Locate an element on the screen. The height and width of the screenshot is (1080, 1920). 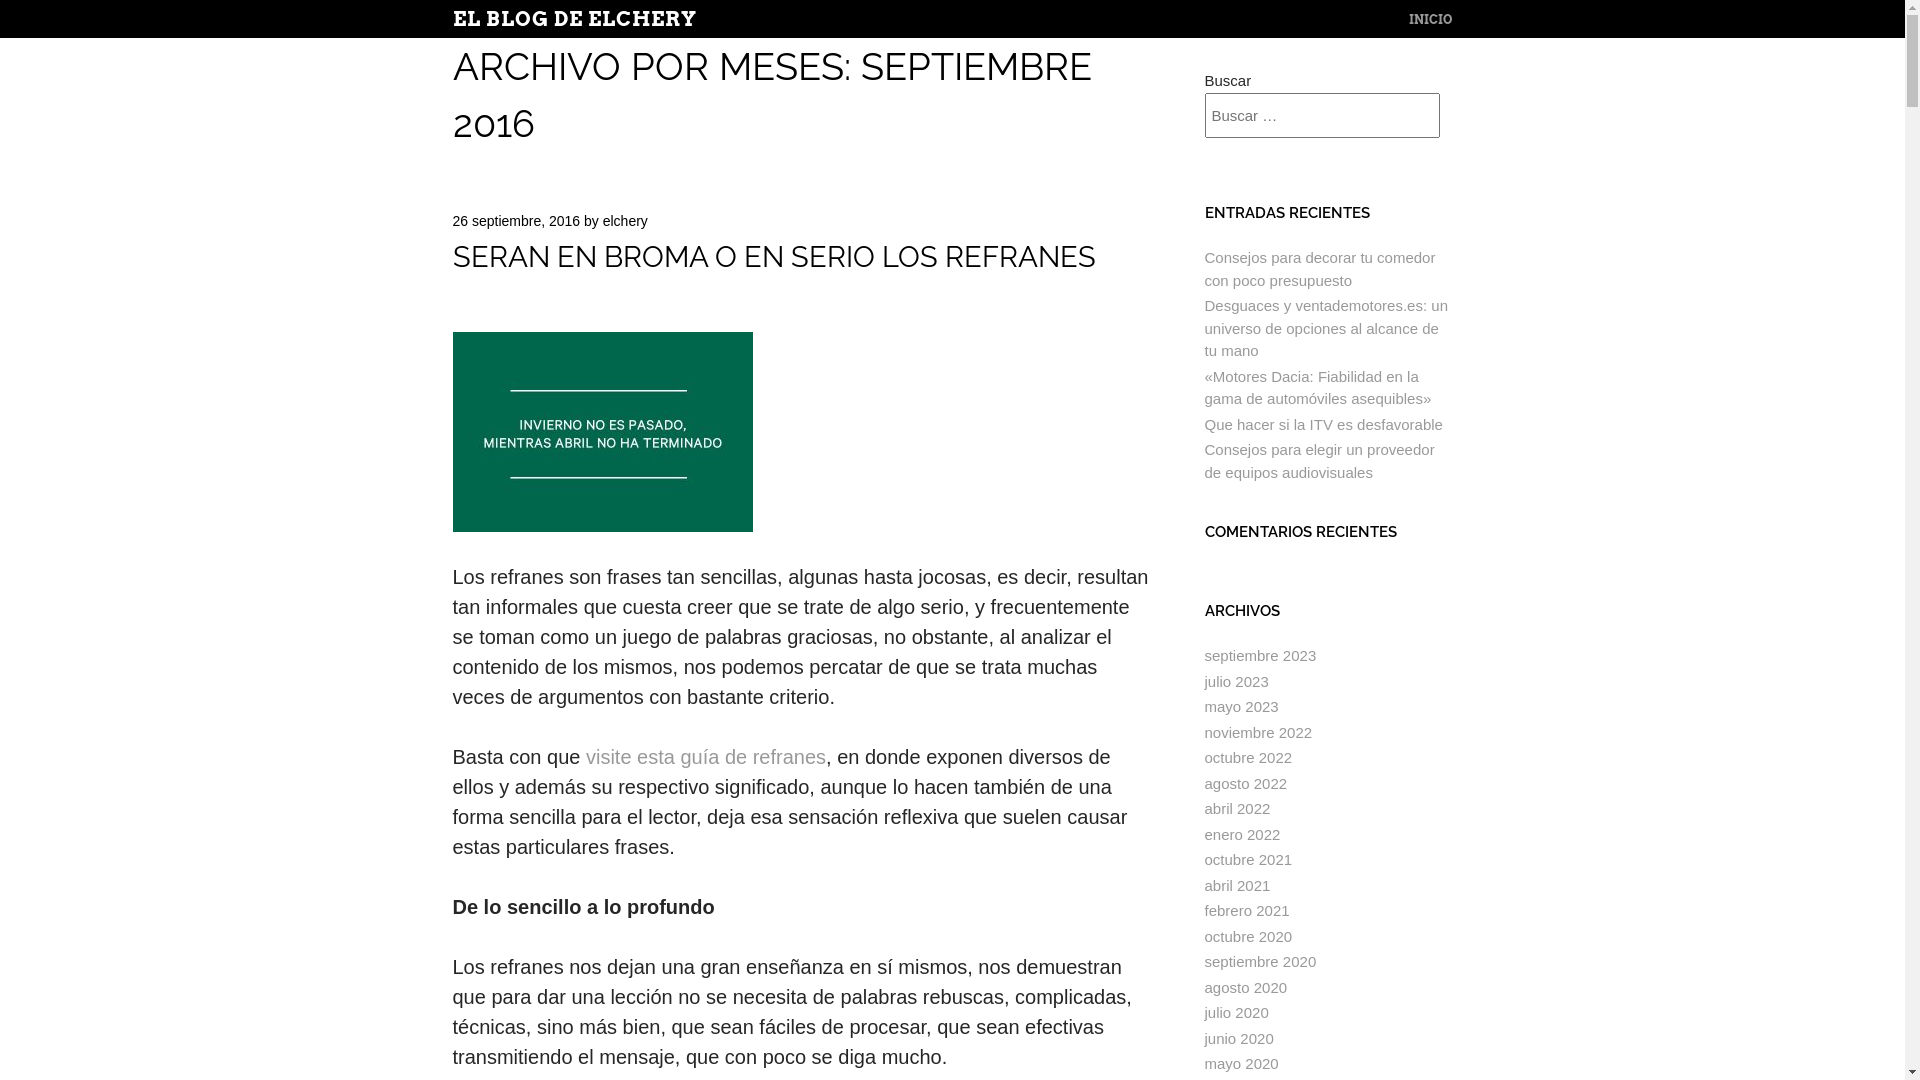
septiembre 2023 is located at coordinates (1260, 656).